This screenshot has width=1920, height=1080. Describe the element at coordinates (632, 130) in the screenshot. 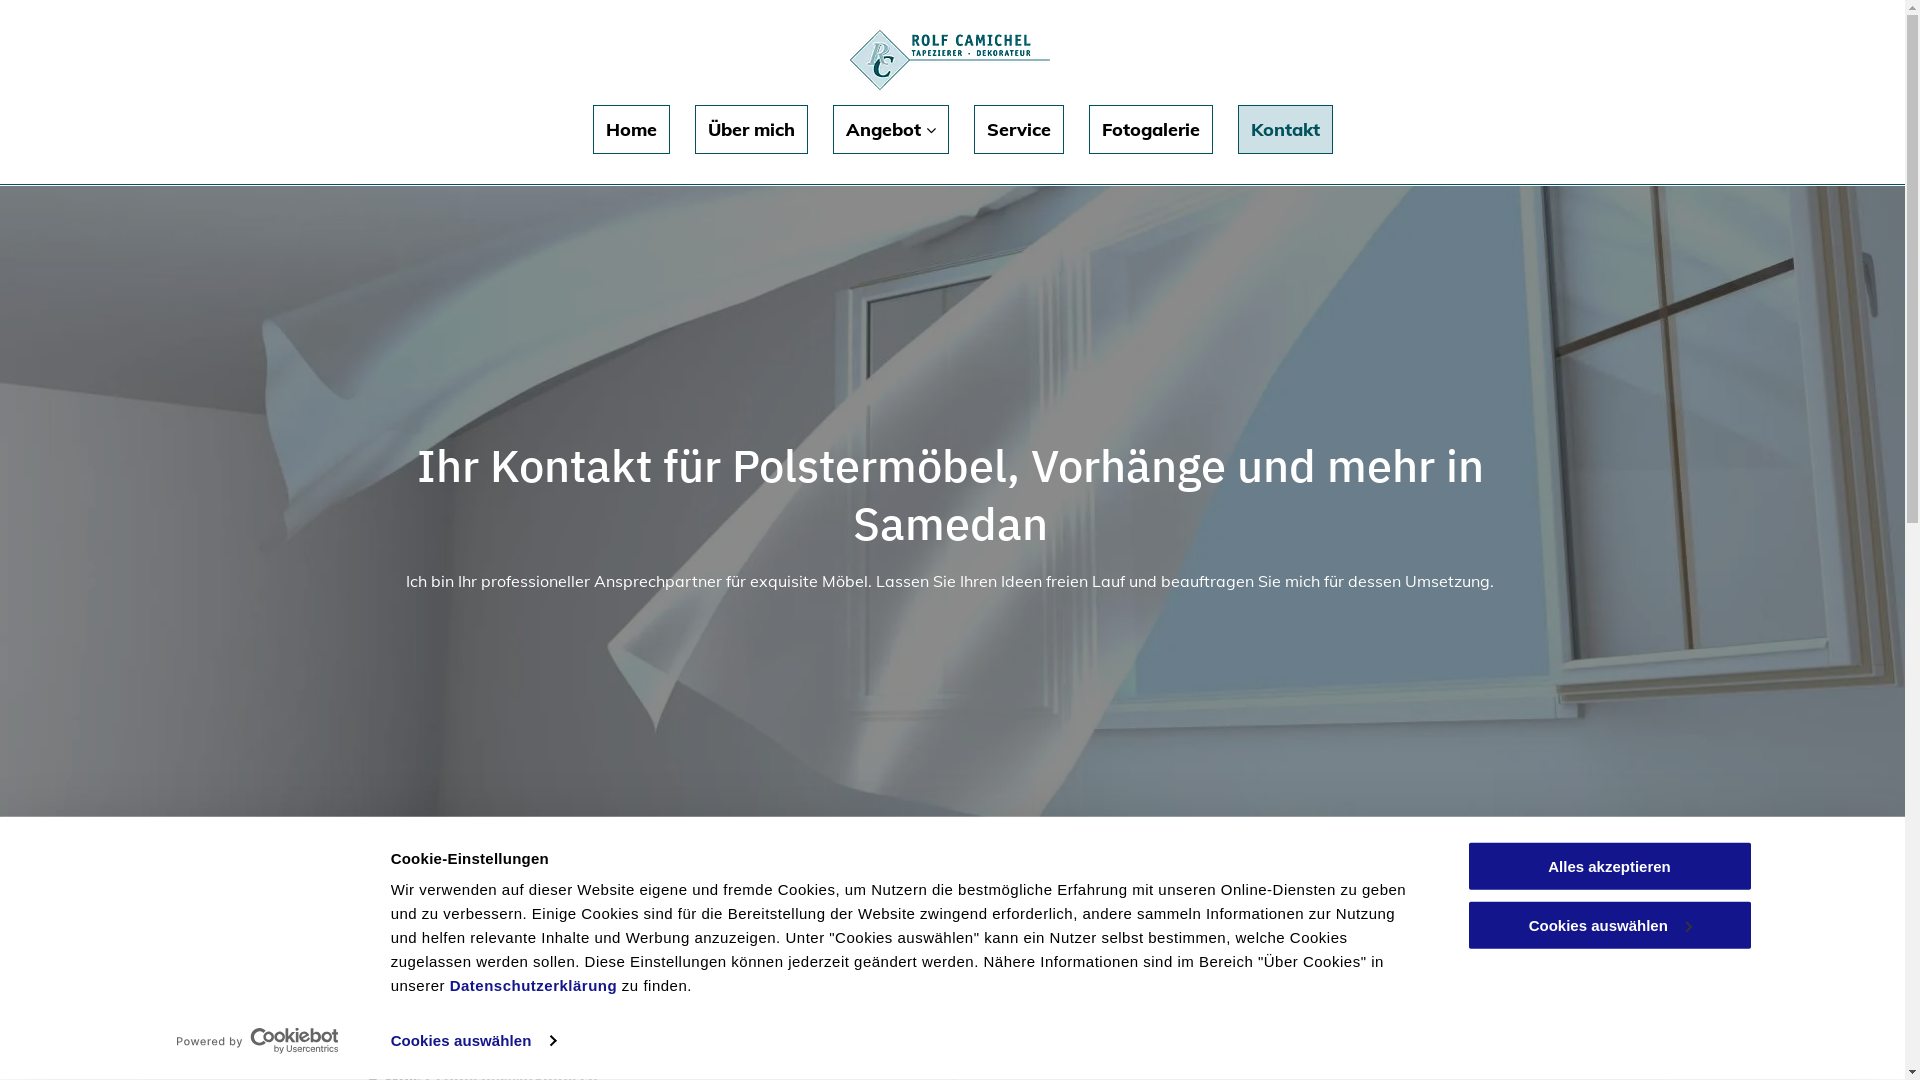

I see `Home` at that location.